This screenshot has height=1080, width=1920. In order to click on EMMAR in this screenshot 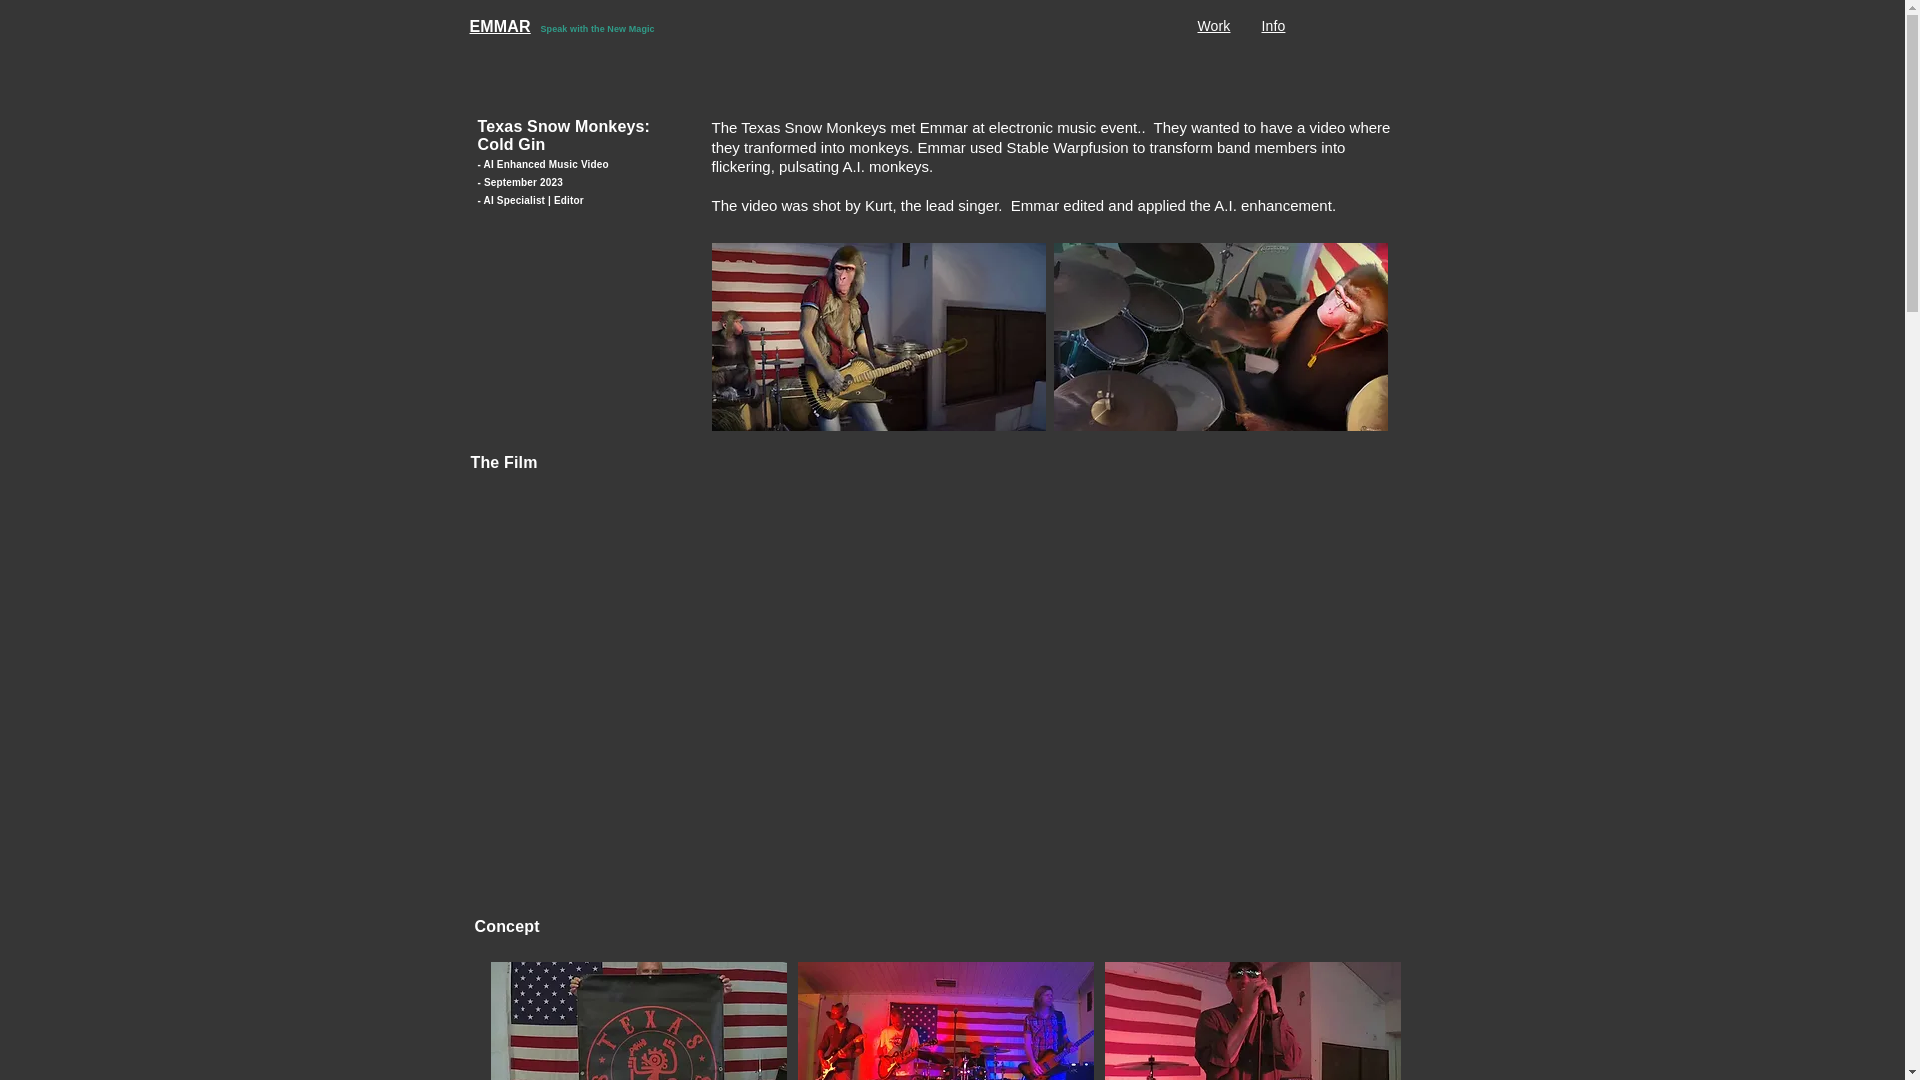, I will do `click(500, 26)`.